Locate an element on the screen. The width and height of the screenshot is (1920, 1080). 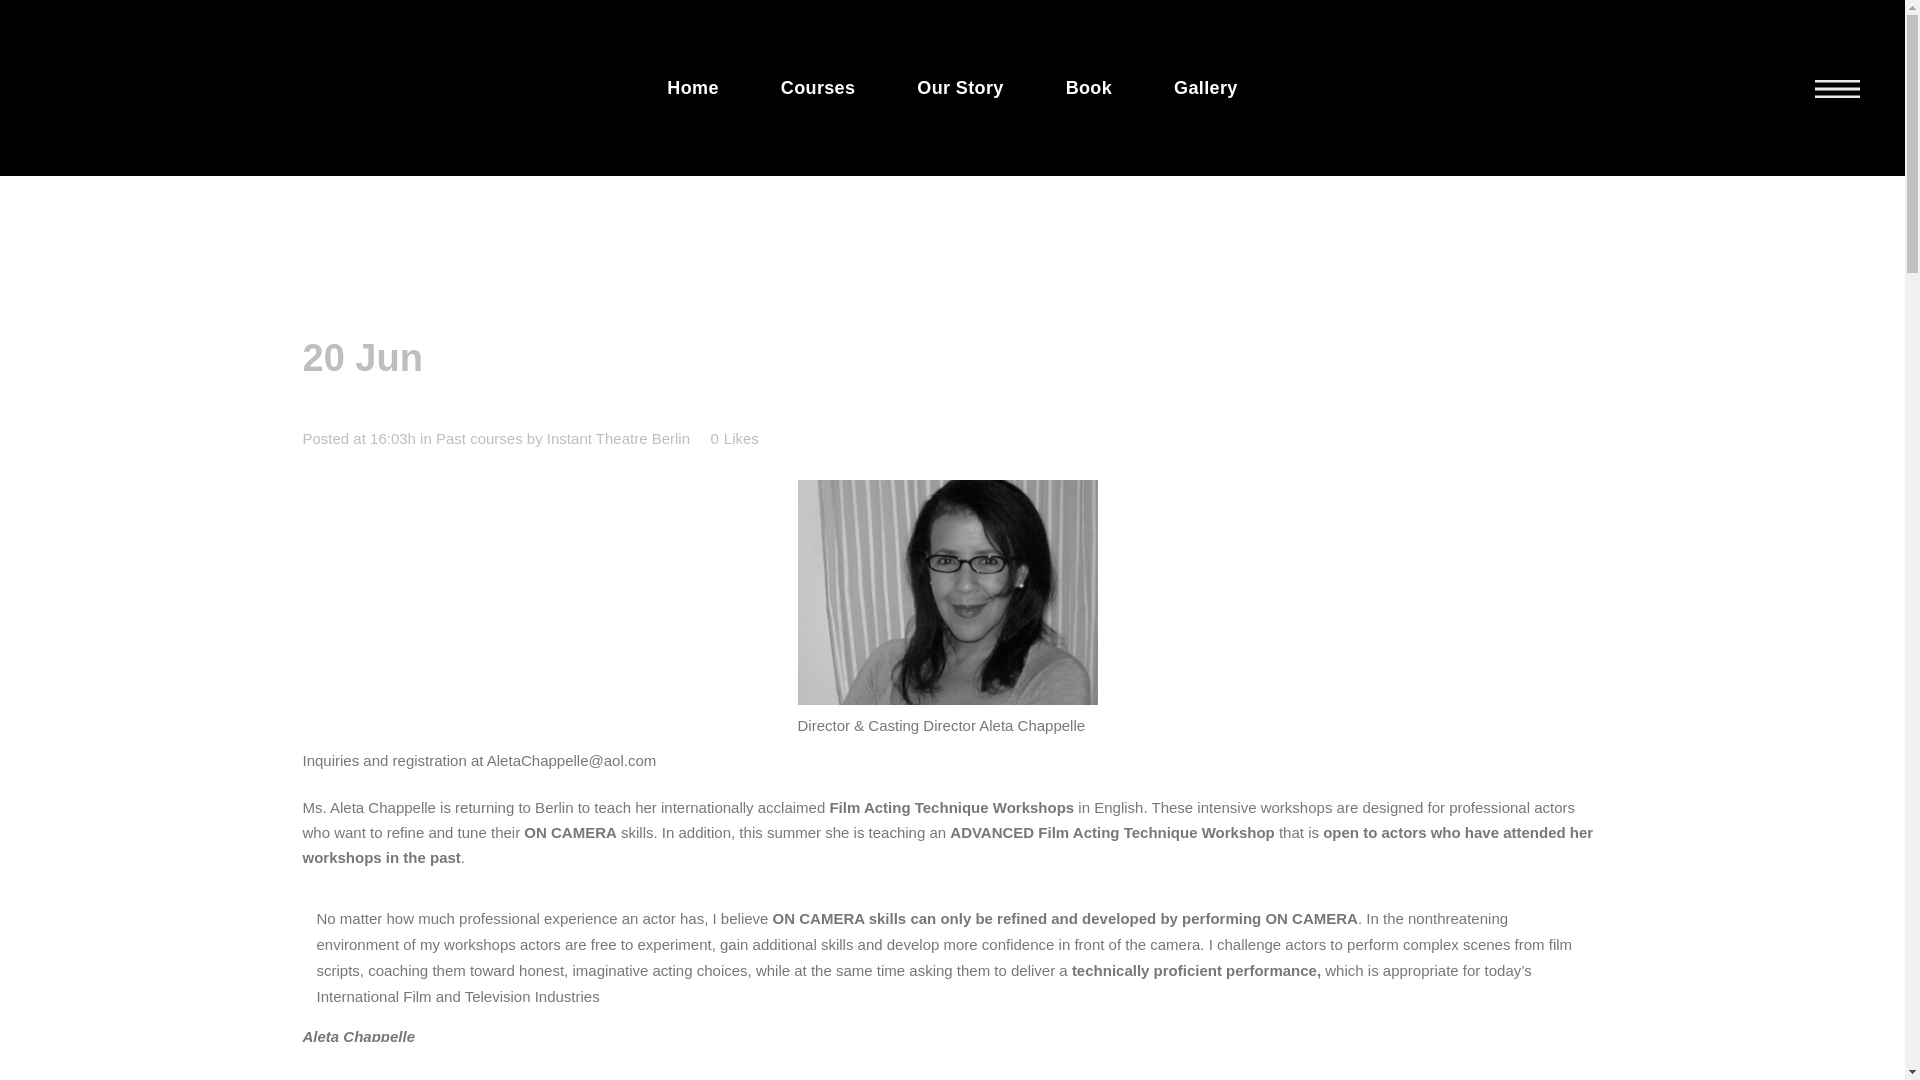
Instant Theatre Berlin is located at coordinates (618, 438).